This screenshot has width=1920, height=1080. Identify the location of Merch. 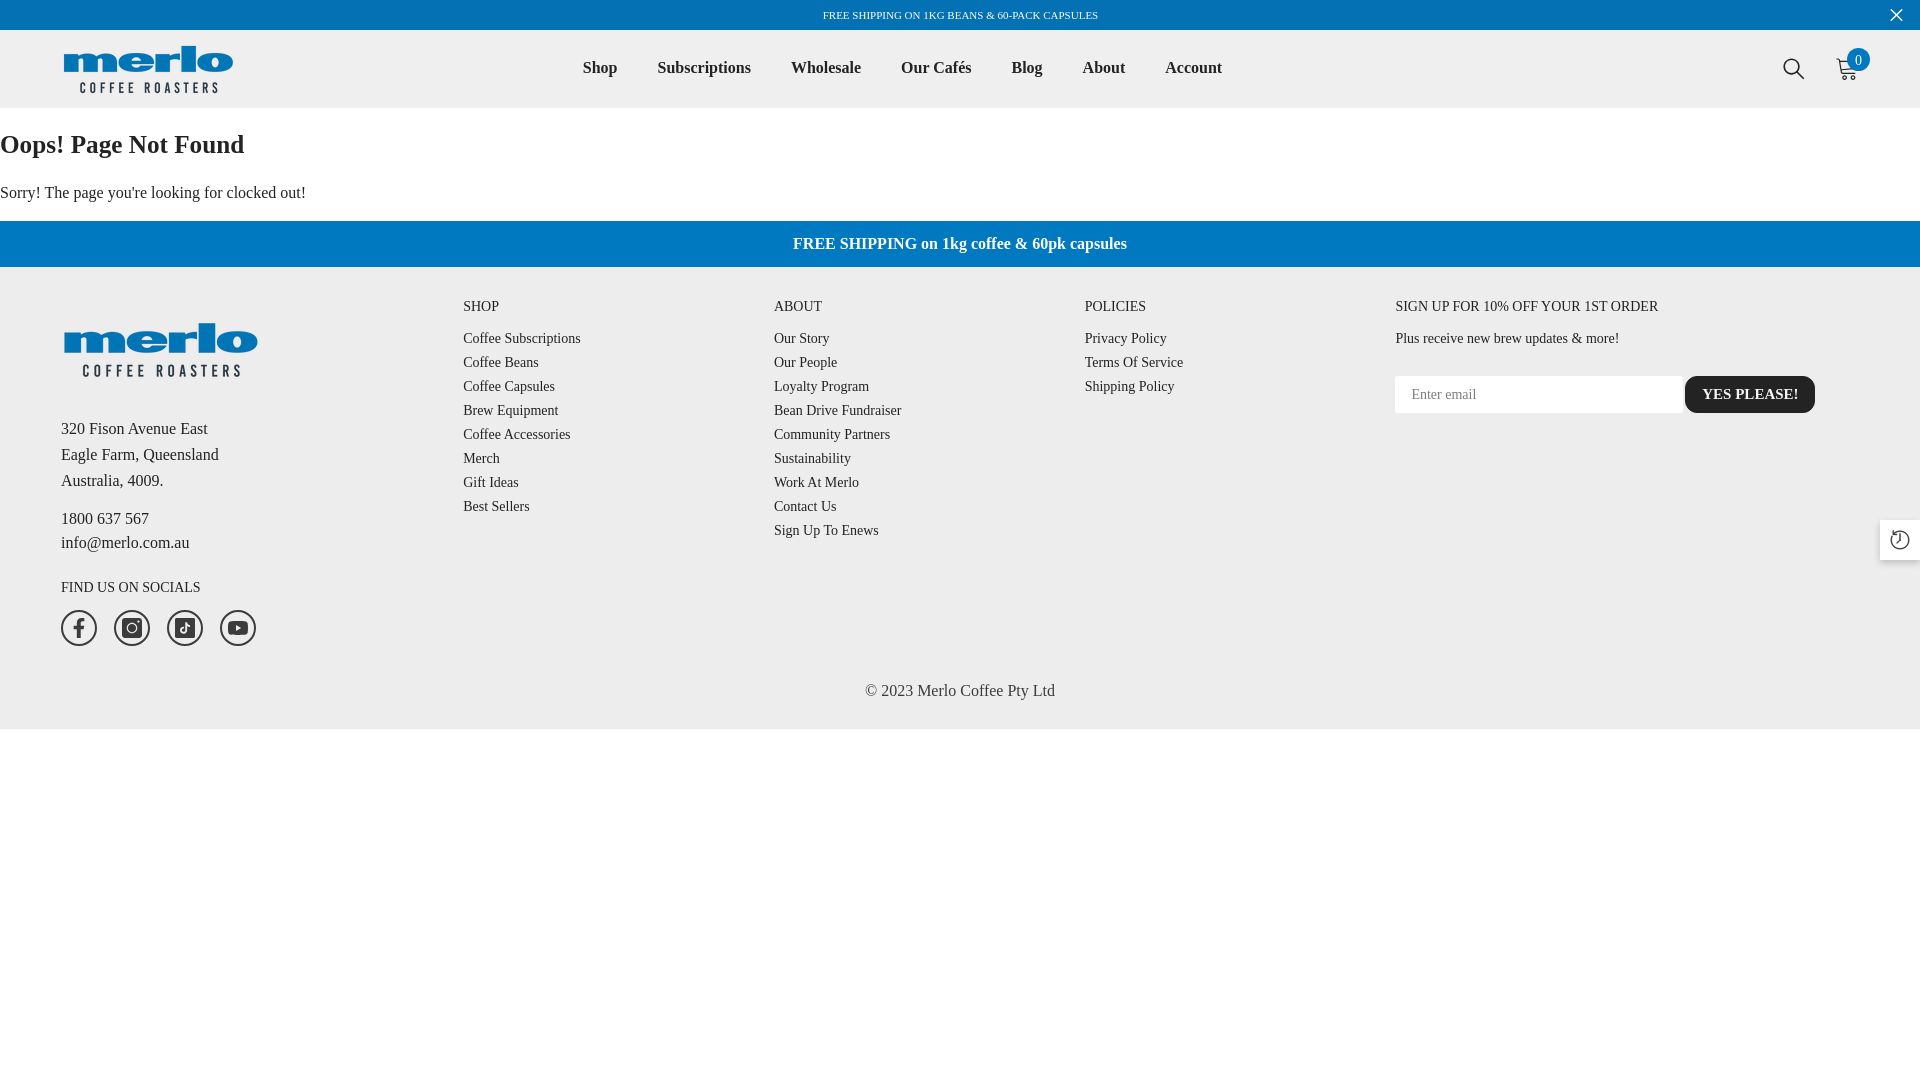
(482, 459).